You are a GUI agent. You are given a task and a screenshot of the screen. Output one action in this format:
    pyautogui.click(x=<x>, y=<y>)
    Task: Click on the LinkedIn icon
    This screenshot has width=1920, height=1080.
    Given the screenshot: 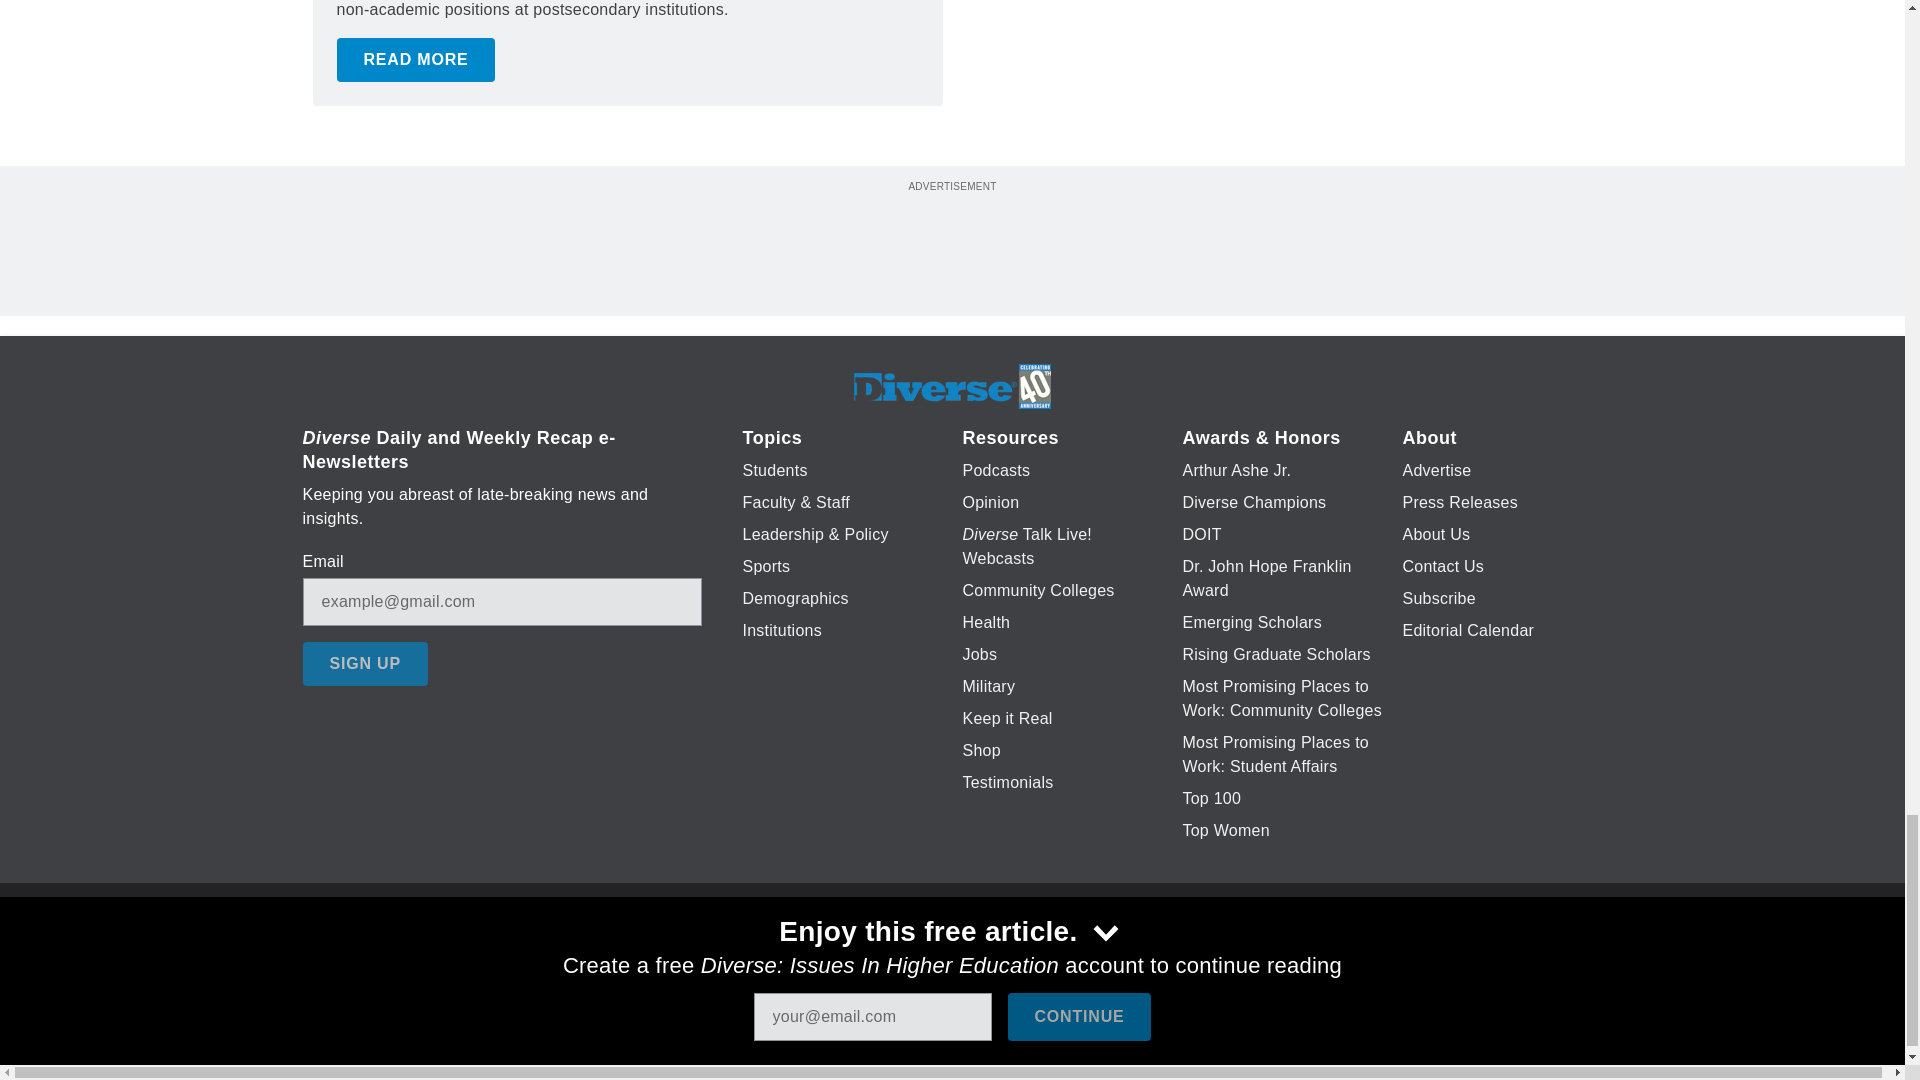 What is the action you would take?
    pyautogui.click(x=947, y=958)
    